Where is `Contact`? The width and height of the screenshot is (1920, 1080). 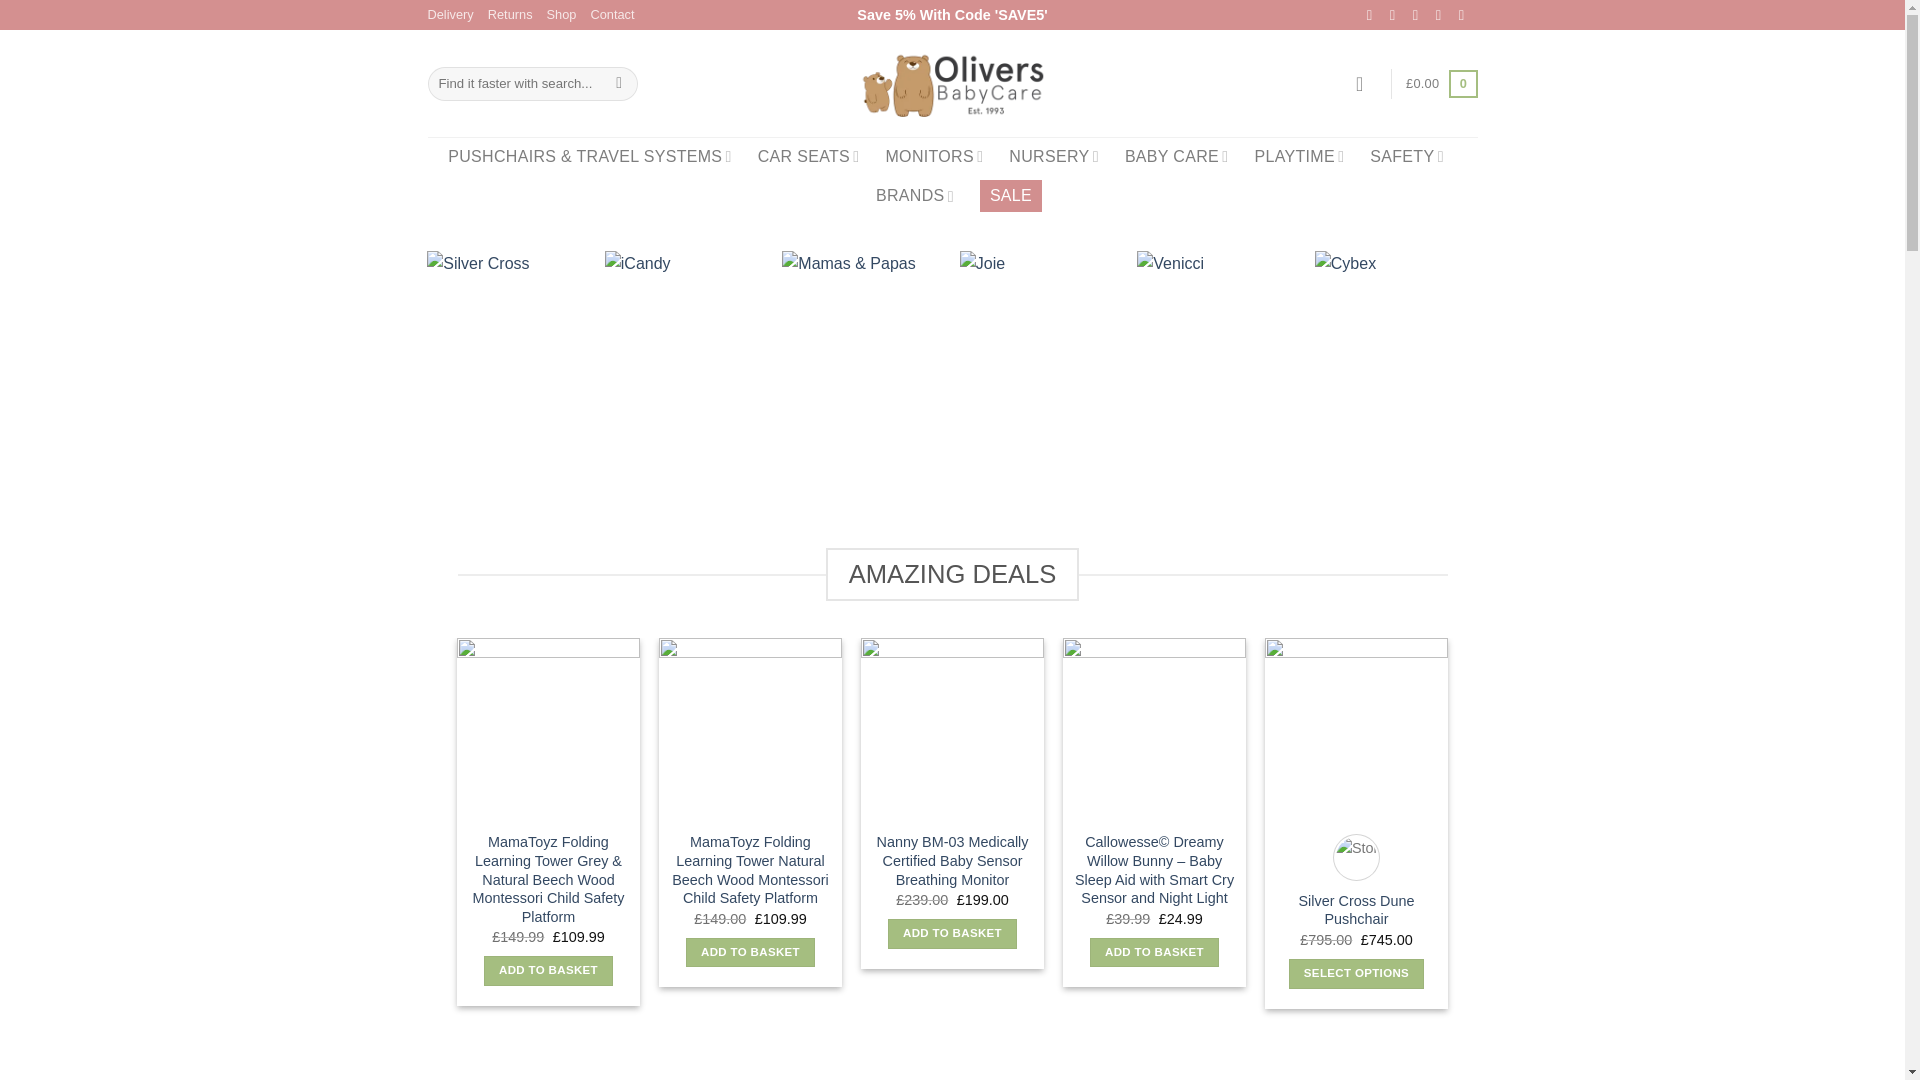 Contact is located at coordinates (611, 15).